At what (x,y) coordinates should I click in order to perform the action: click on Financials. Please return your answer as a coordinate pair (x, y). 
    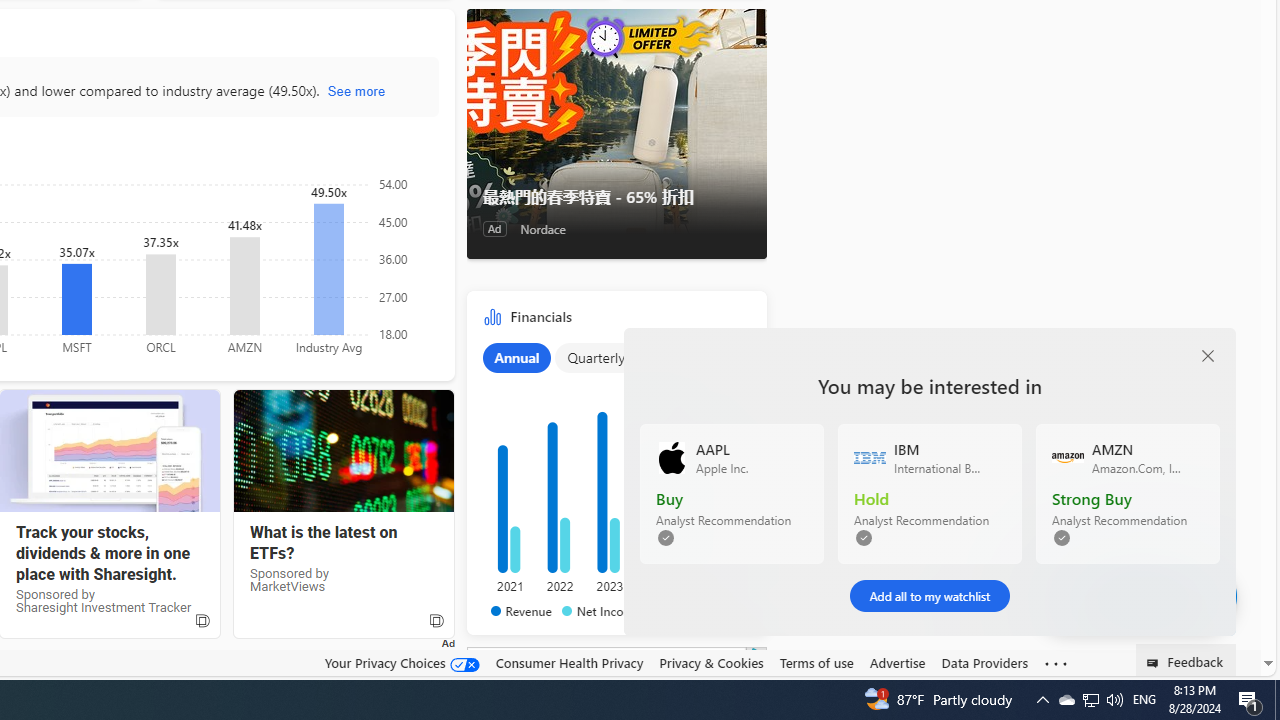
    Looking at the image, I should click on (616, 468).